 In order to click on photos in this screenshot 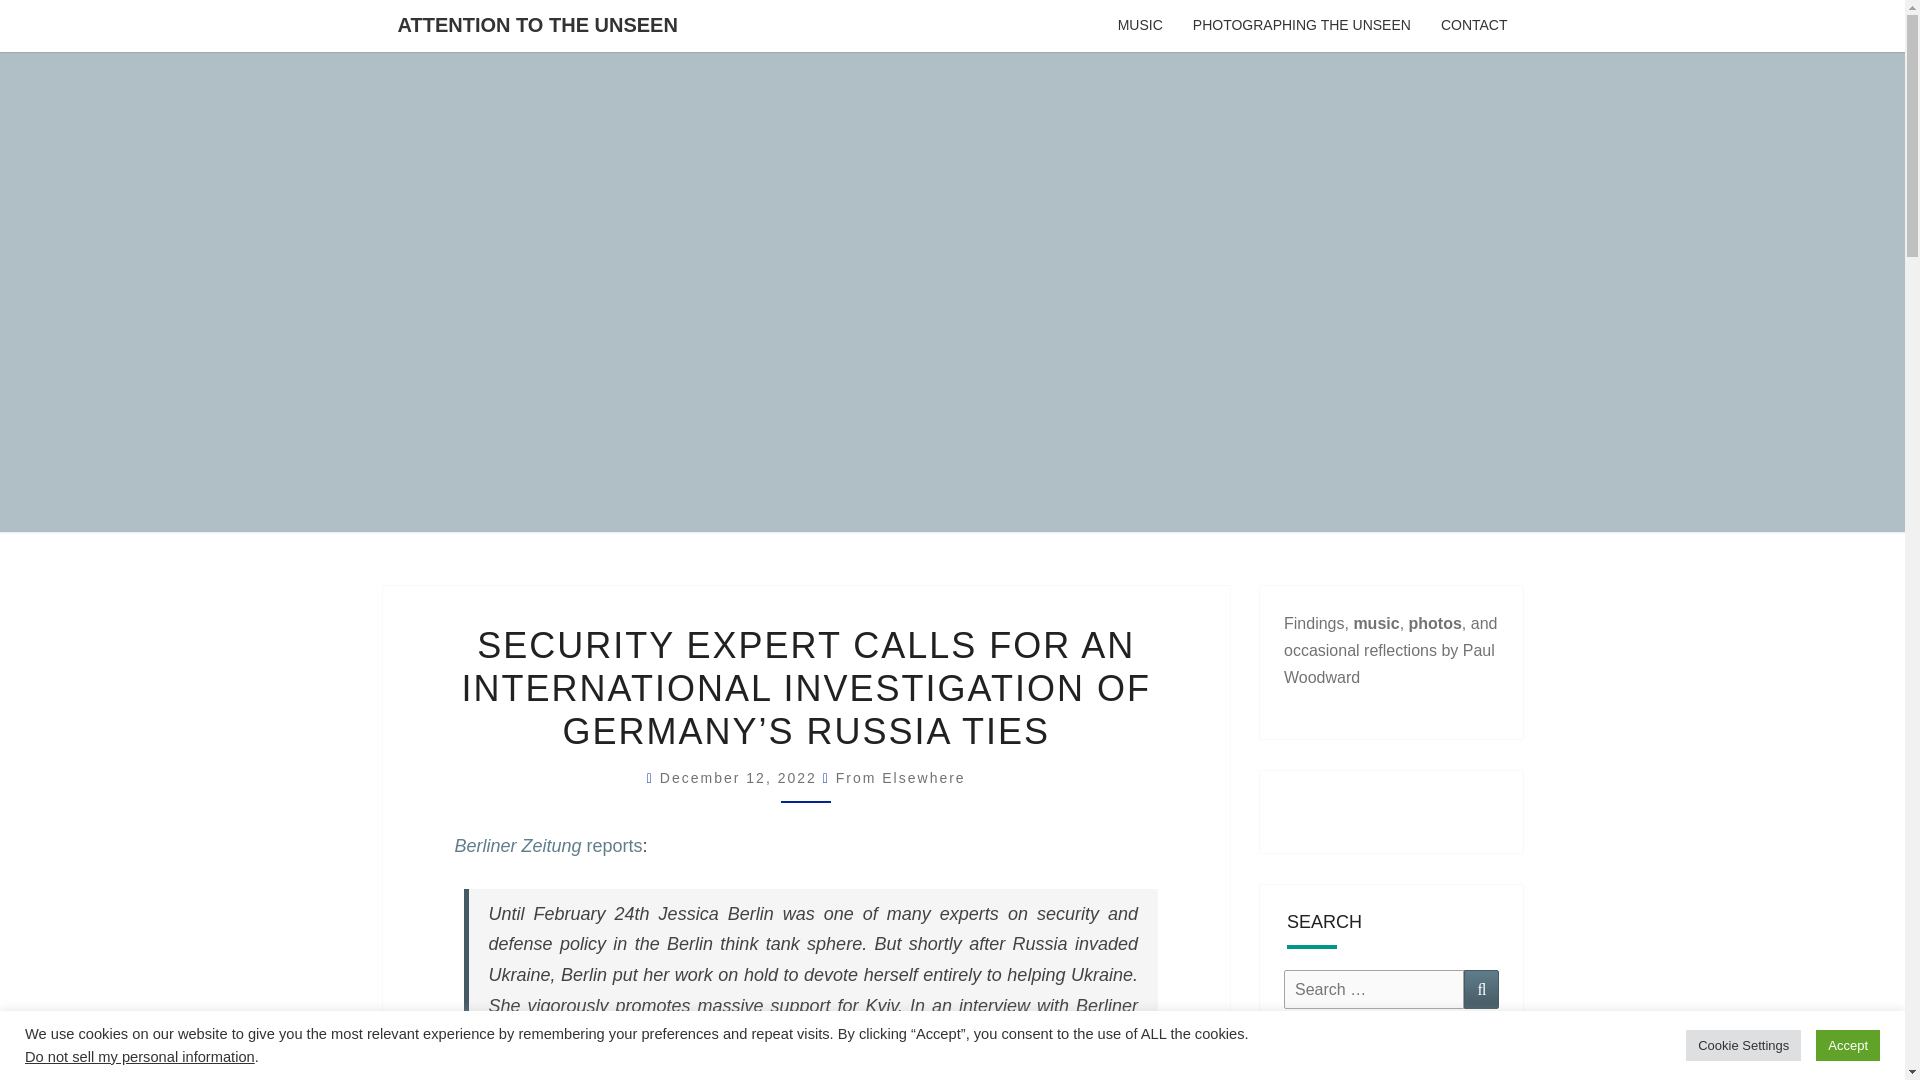, I will do `click(1435, 622)`.